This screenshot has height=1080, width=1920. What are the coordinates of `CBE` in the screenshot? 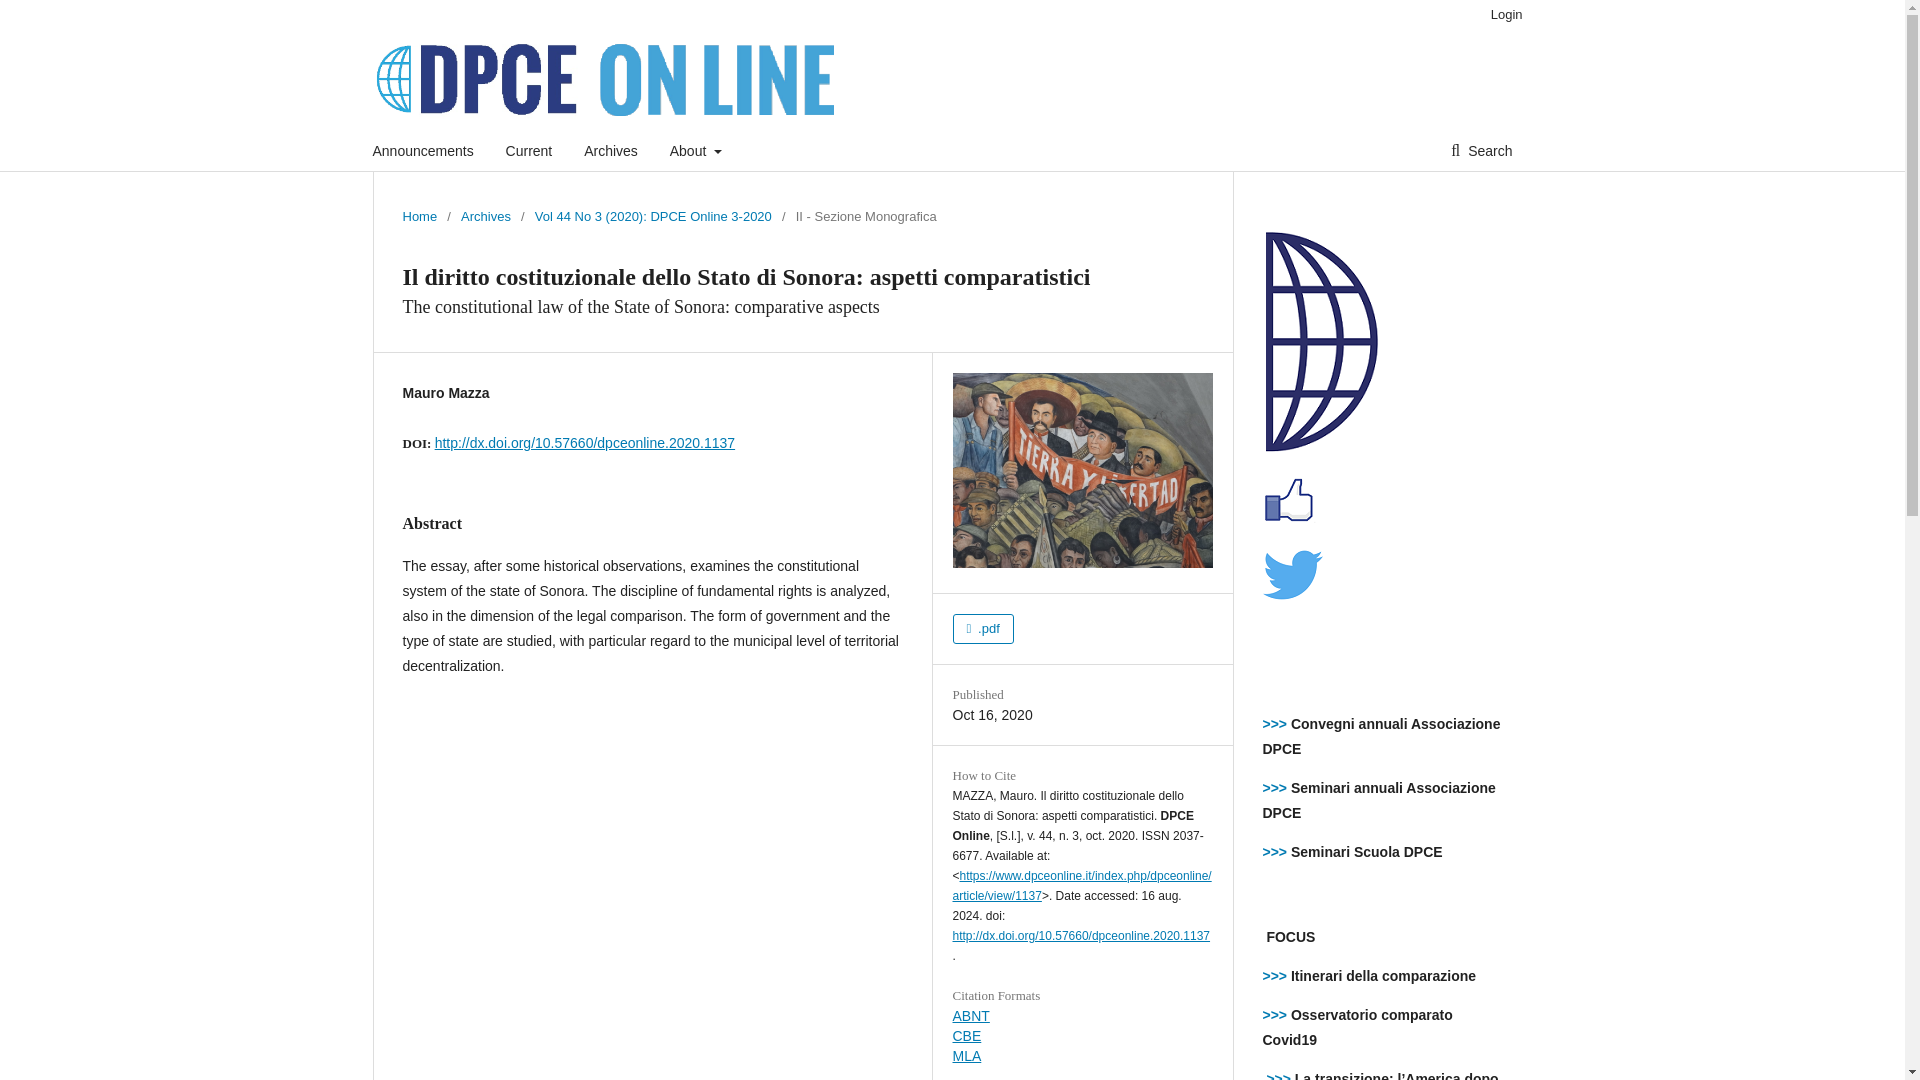 It's located at (966, 1036).